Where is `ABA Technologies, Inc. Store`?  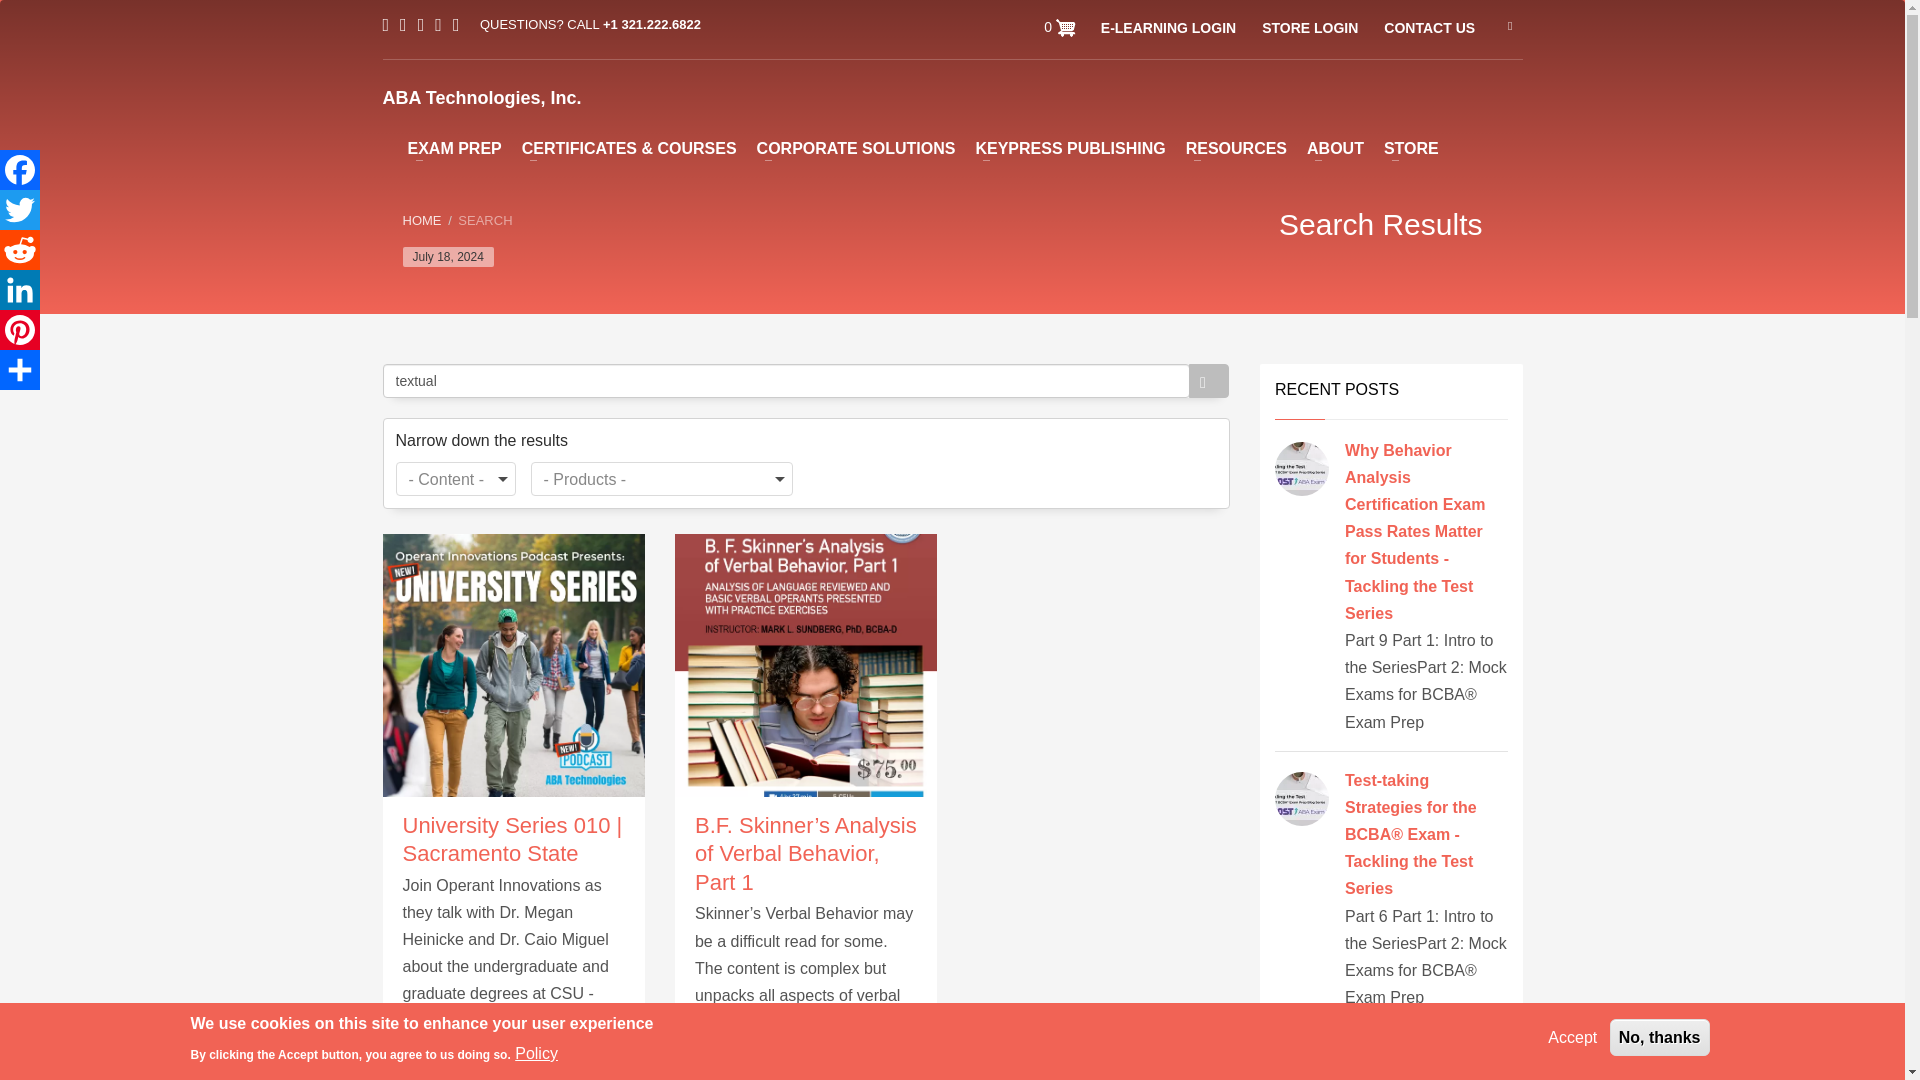 ABA Technologies, Inc. Store is located at coordinates (1410, 148).